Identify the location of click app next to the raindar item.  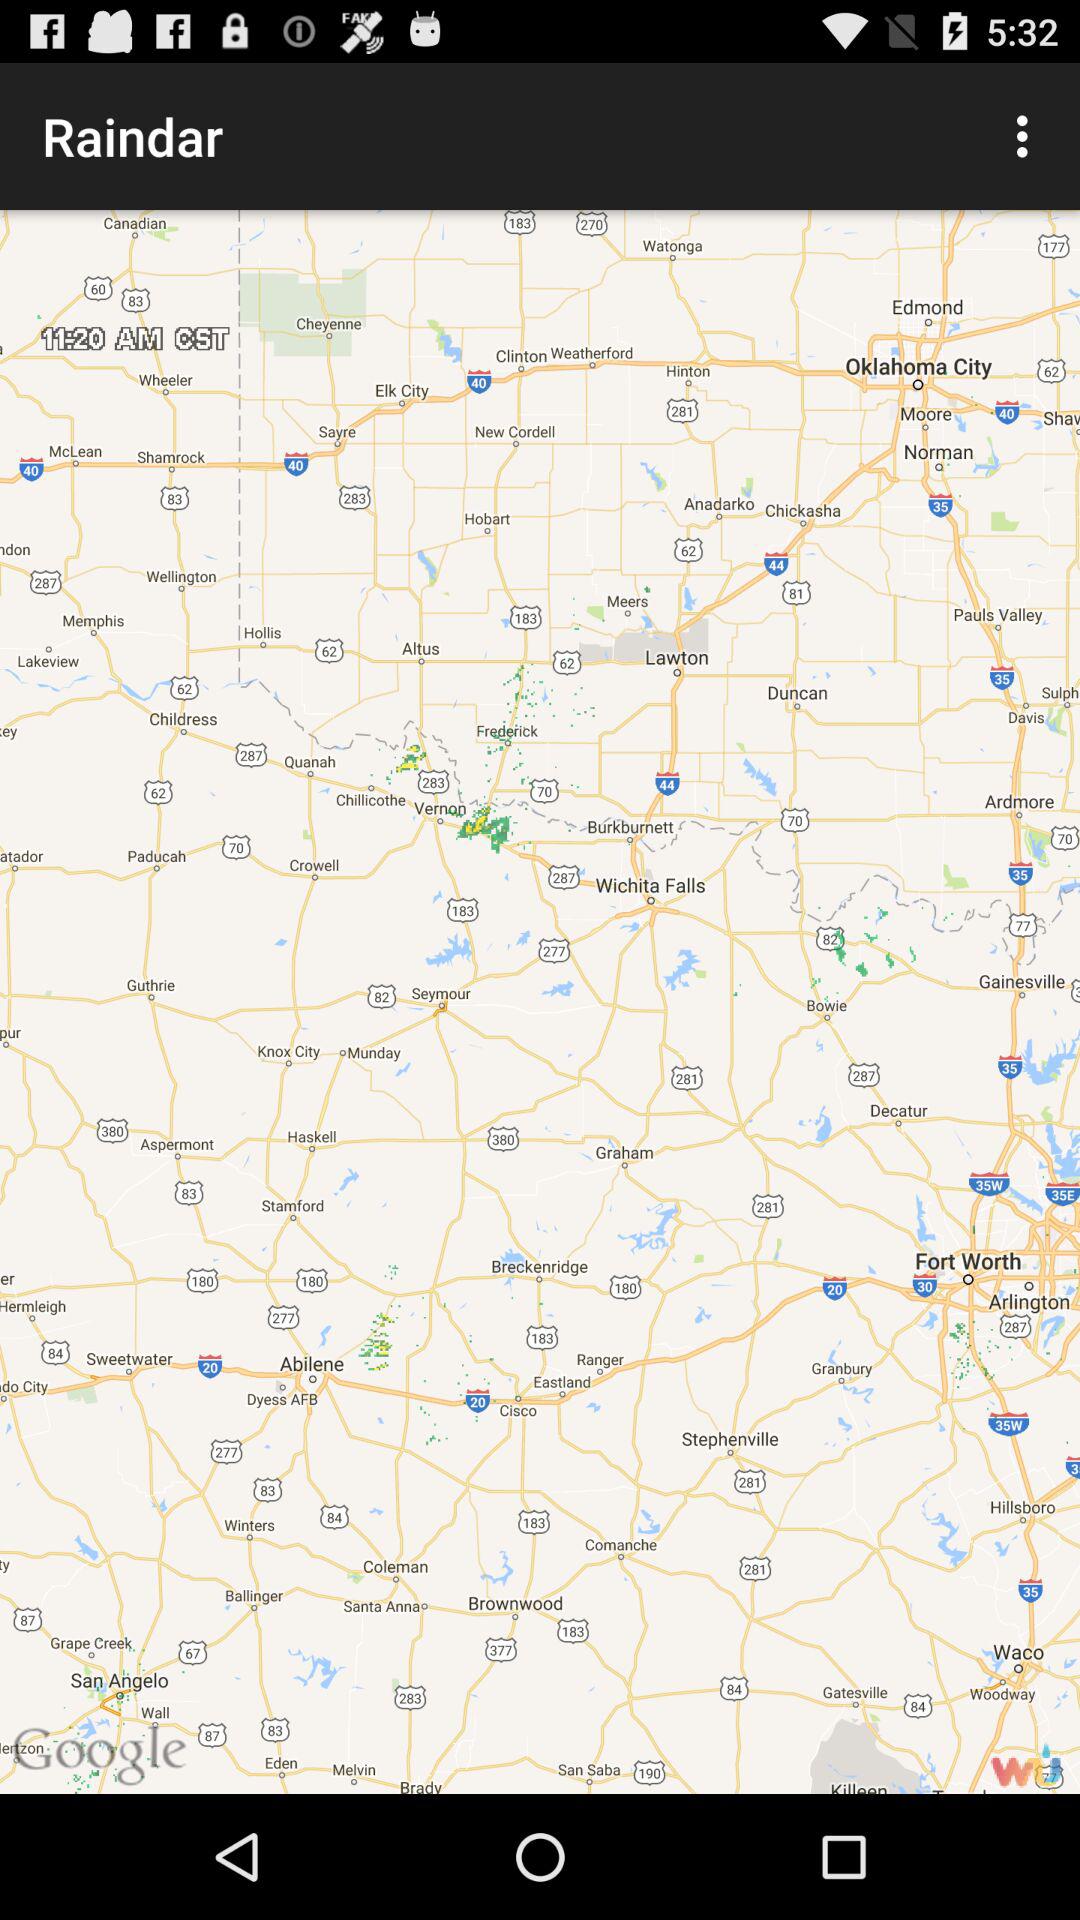
(1028, 136).